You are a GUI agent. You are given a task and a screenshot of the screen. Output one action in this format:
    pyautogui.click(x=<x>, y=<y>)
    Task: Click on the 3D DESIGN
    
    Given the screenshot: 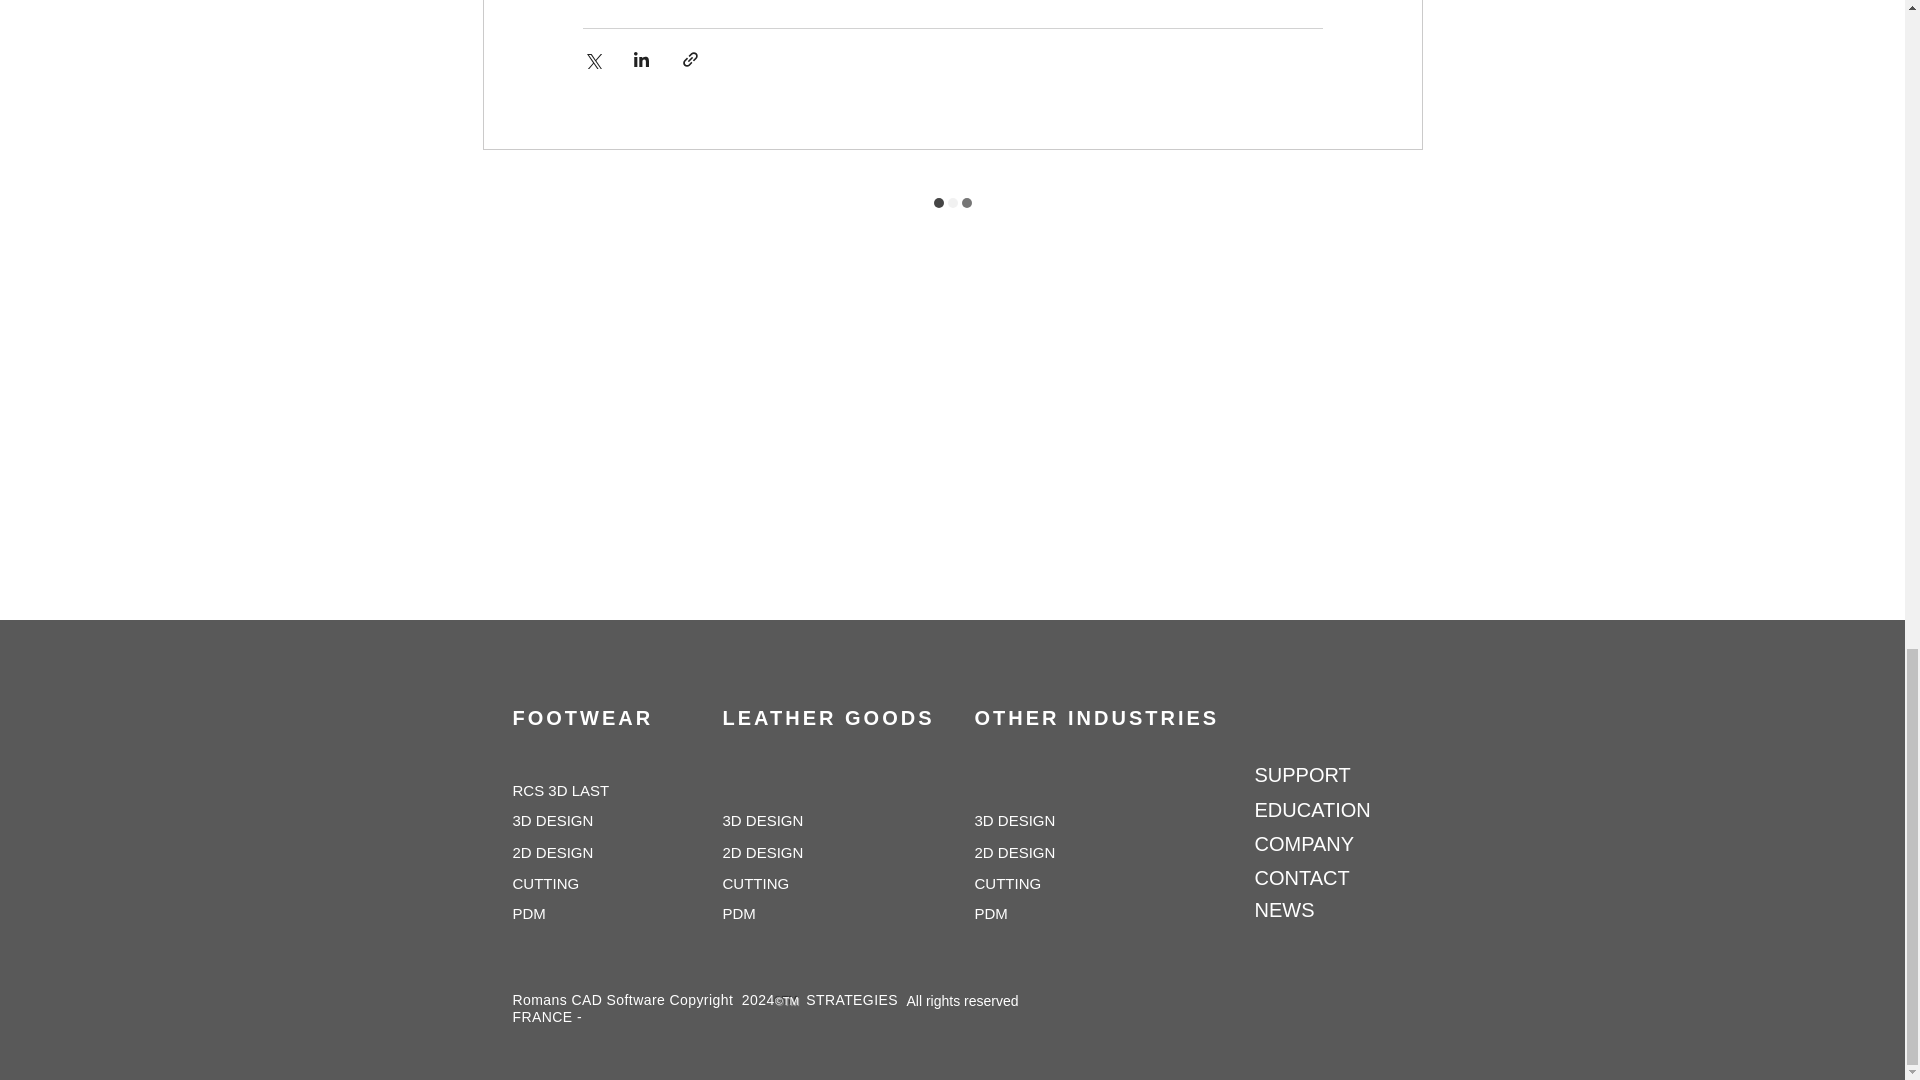 What is the action you would take?
    pyautogui.click(x=584, y=820)
    